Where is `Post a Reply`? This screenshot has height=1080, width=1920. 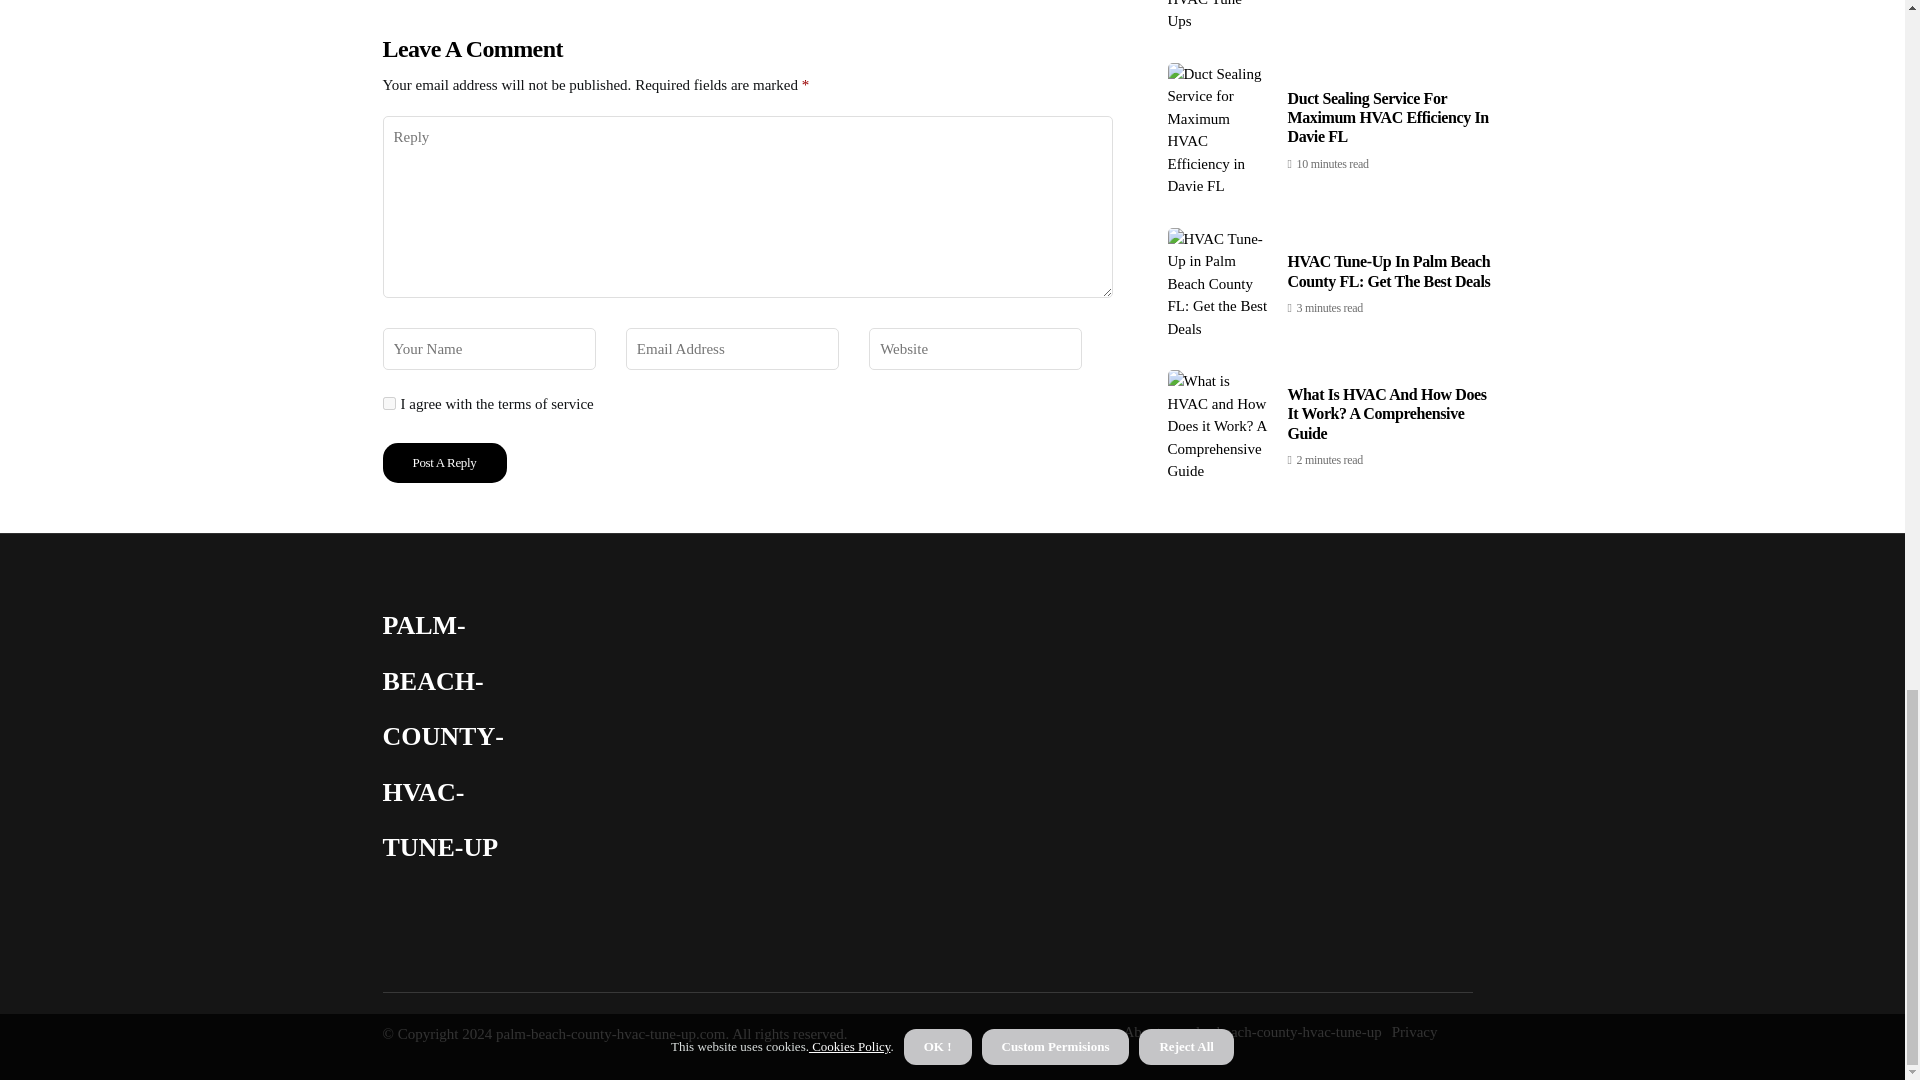
Post a Reply is located at coordinates (444, 462).